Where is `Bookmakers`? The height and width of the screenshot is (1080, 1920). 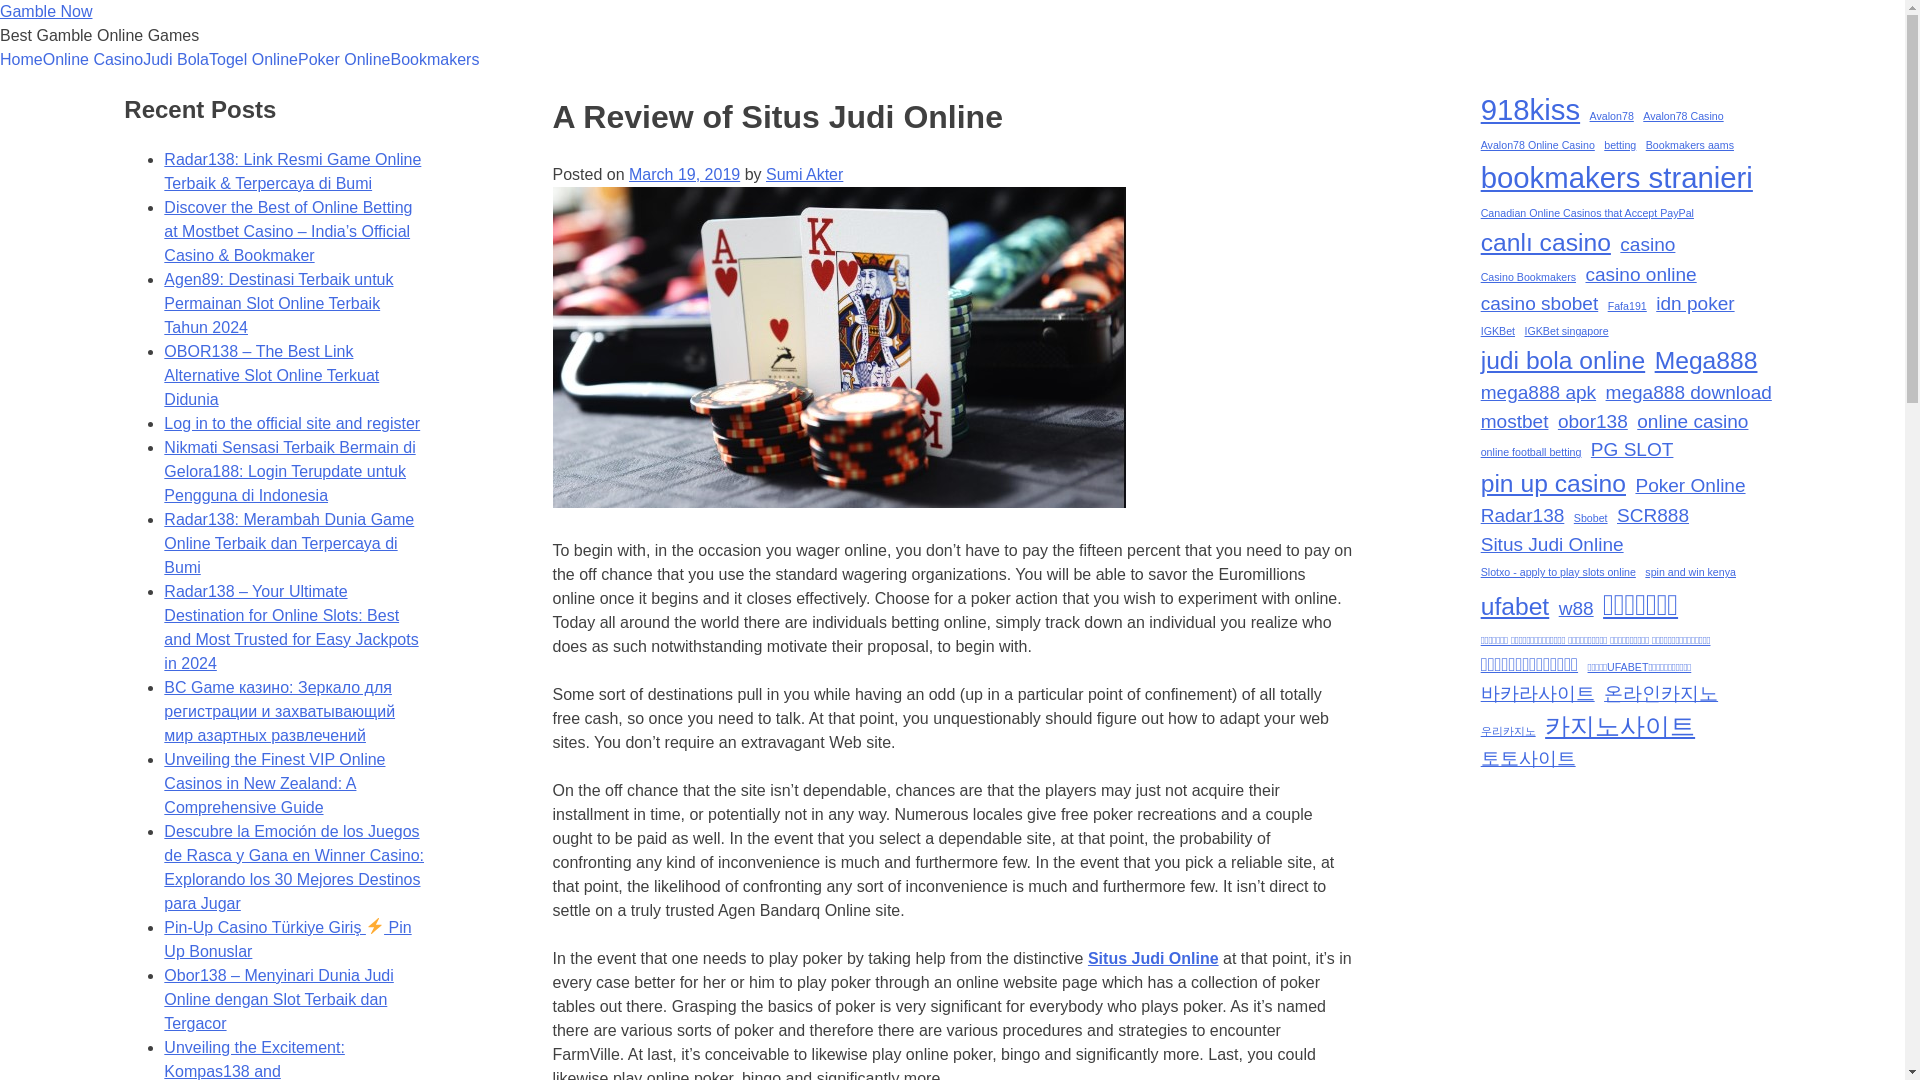 Bookmakers is located at coordinates (434, 60).